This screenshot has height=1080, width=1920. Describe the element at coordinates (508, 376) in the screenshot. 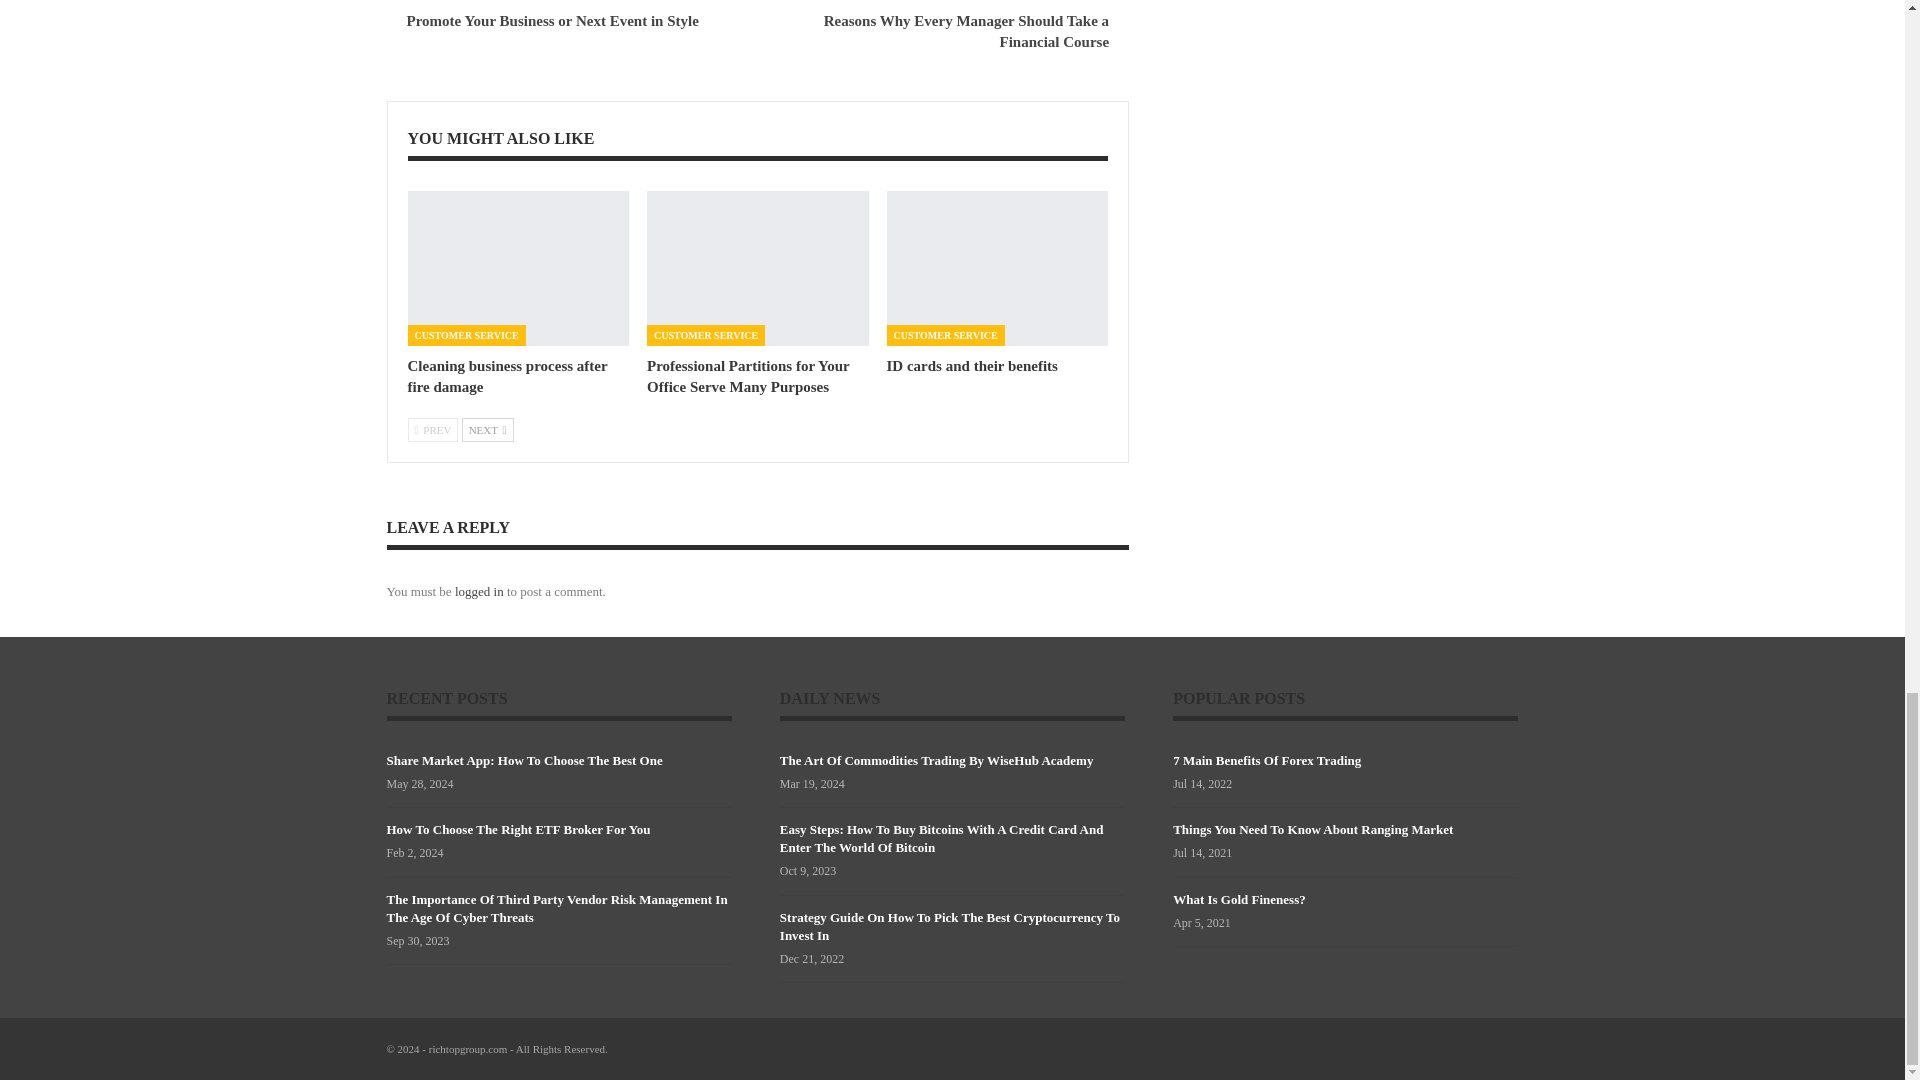

I see `Cleaning business process after fire damage` at that location.